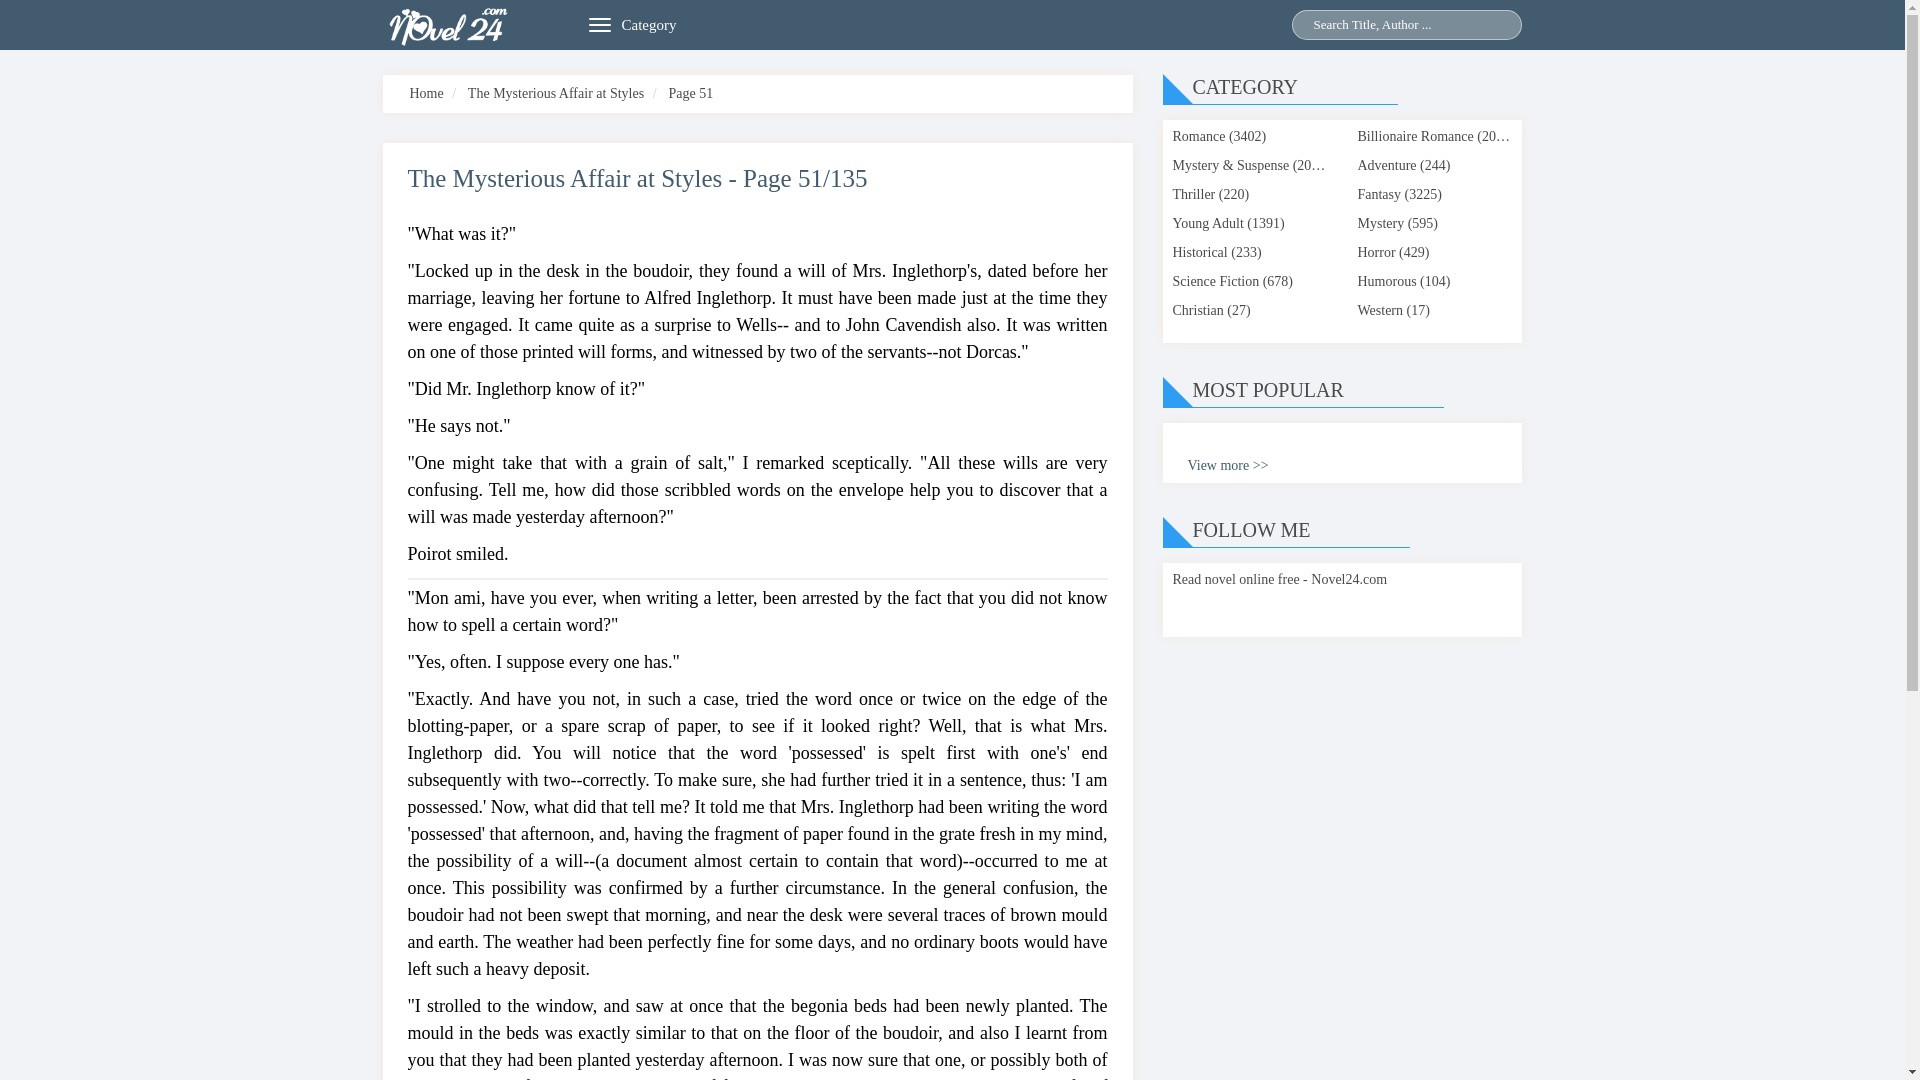  Describe the element at coordinates (1197, 310) in the screenshot. I see `Christian` at that location.